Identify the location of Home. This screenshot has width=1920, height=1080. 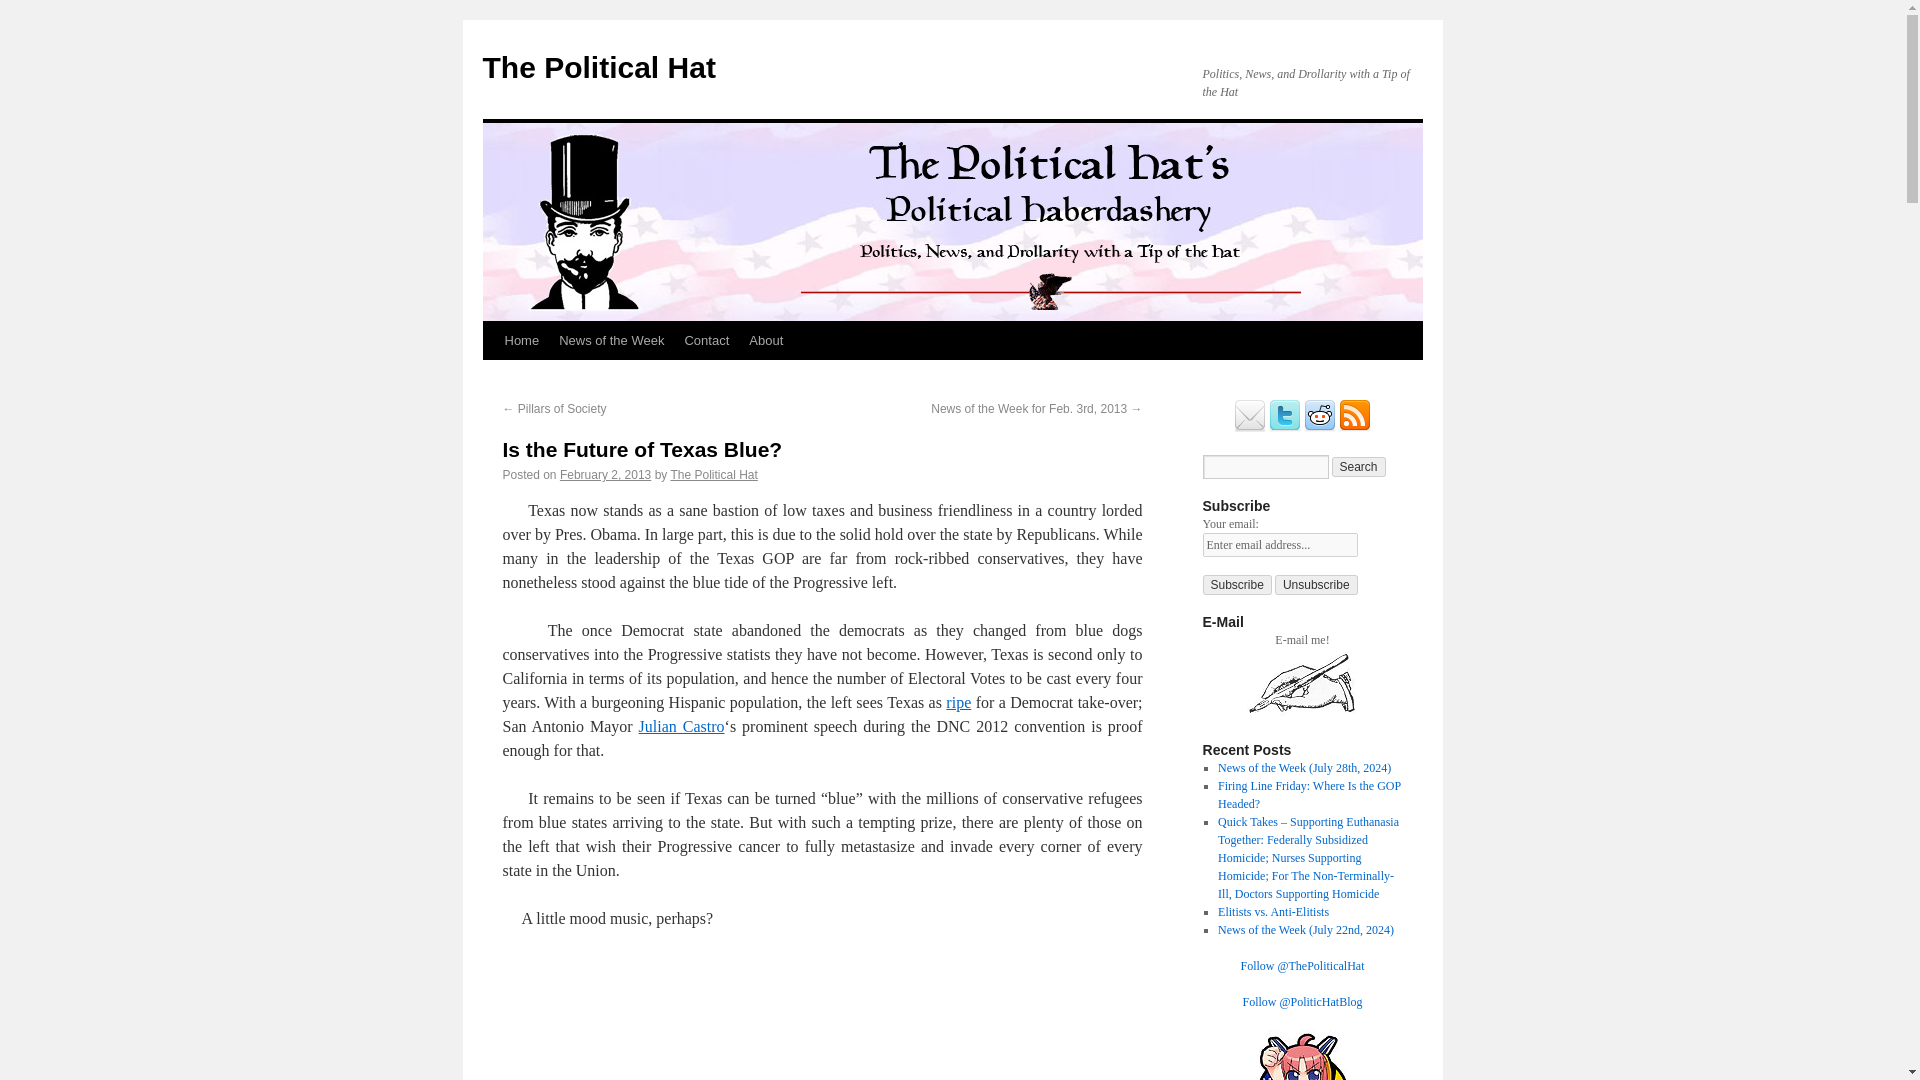
(521, 340).